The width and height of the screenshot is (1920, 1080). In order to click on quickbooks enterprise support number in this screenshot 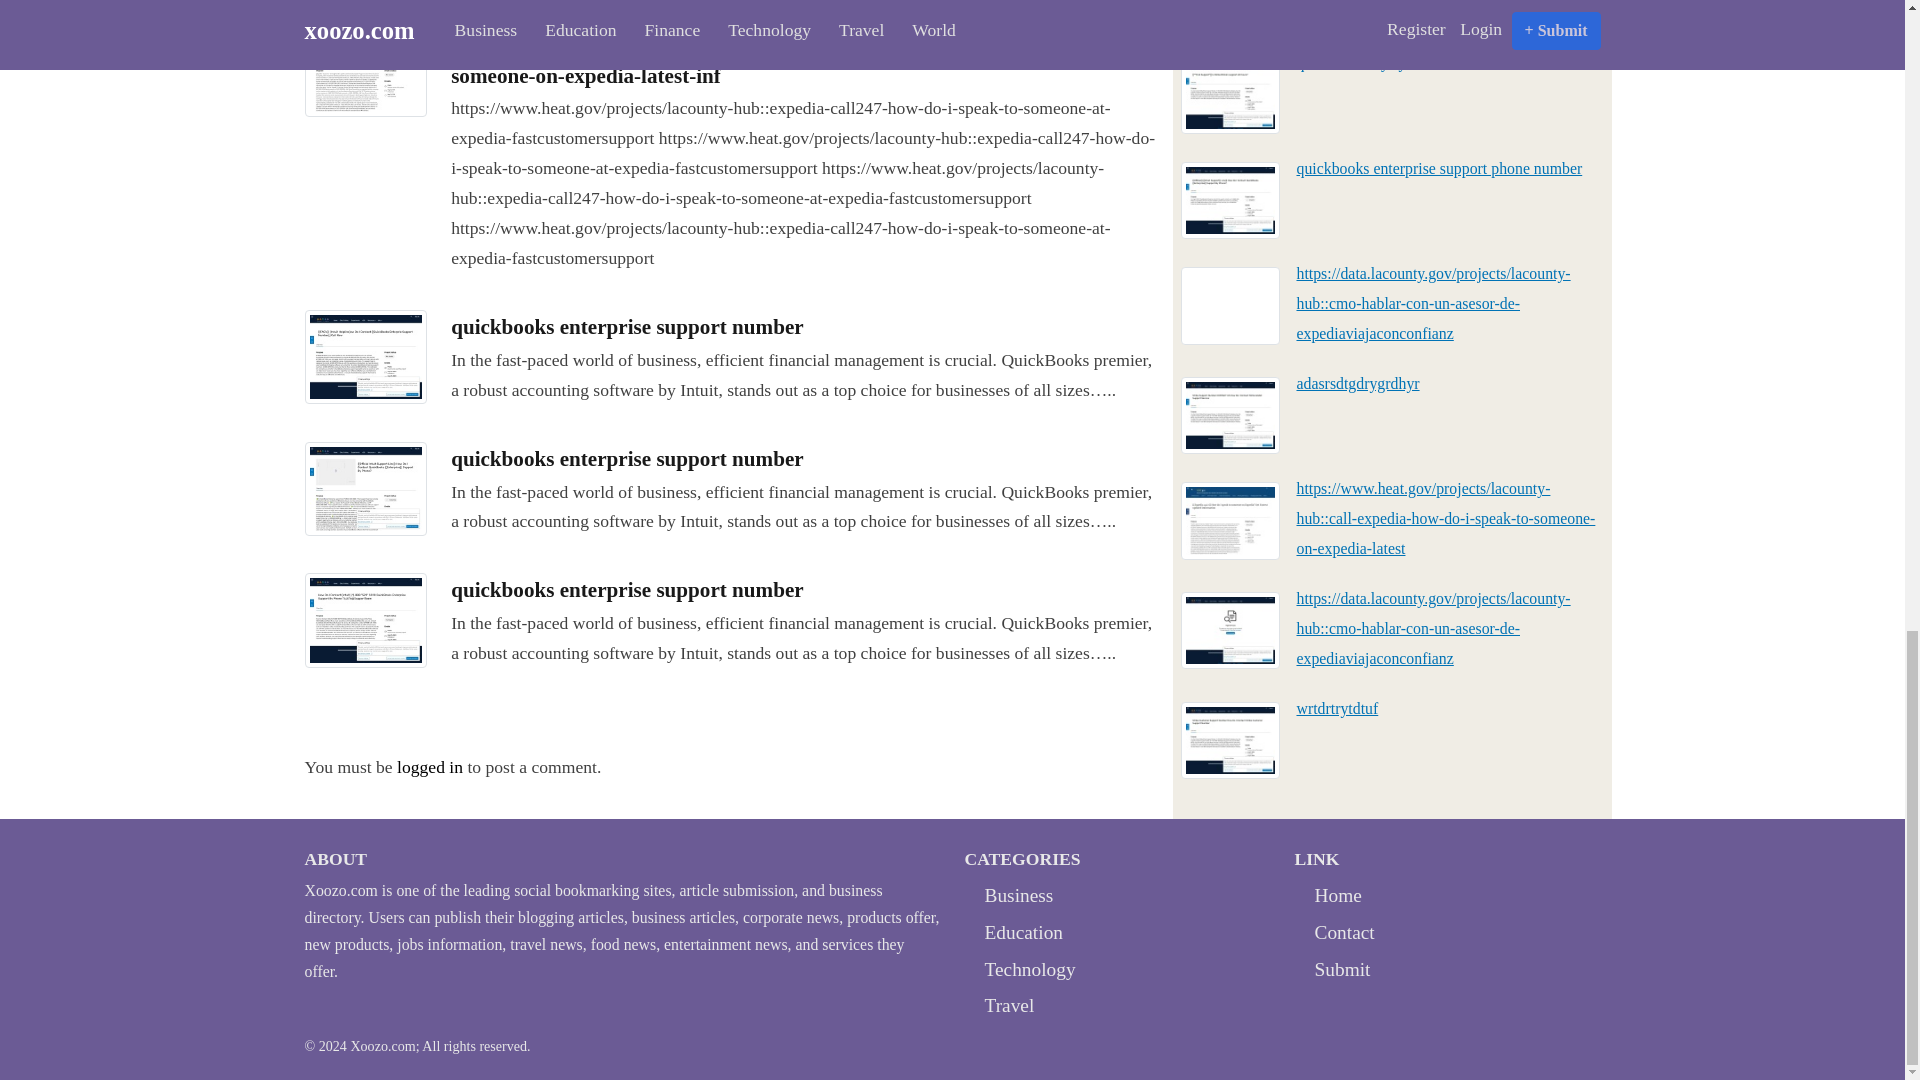, I will do `click(626, 589)`.